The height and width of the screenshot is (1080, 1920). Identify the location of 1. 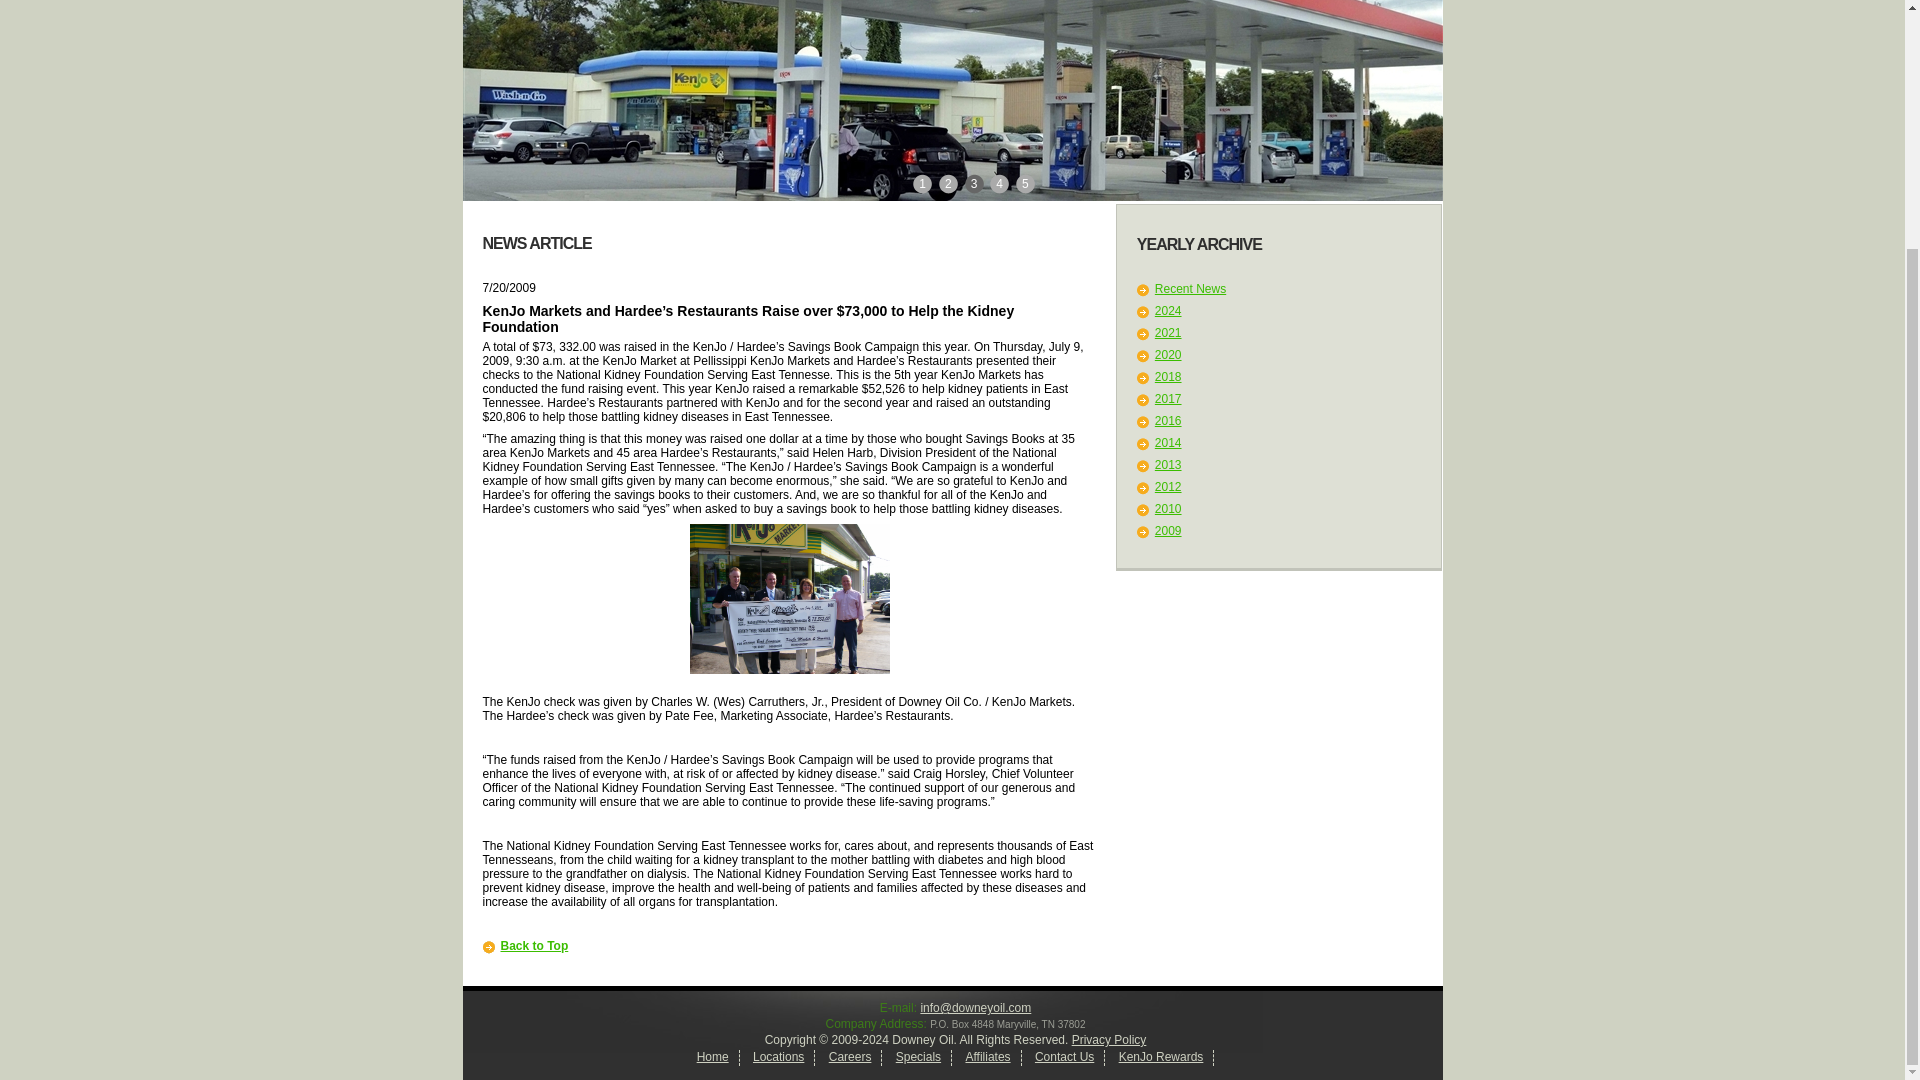
(923, 182).